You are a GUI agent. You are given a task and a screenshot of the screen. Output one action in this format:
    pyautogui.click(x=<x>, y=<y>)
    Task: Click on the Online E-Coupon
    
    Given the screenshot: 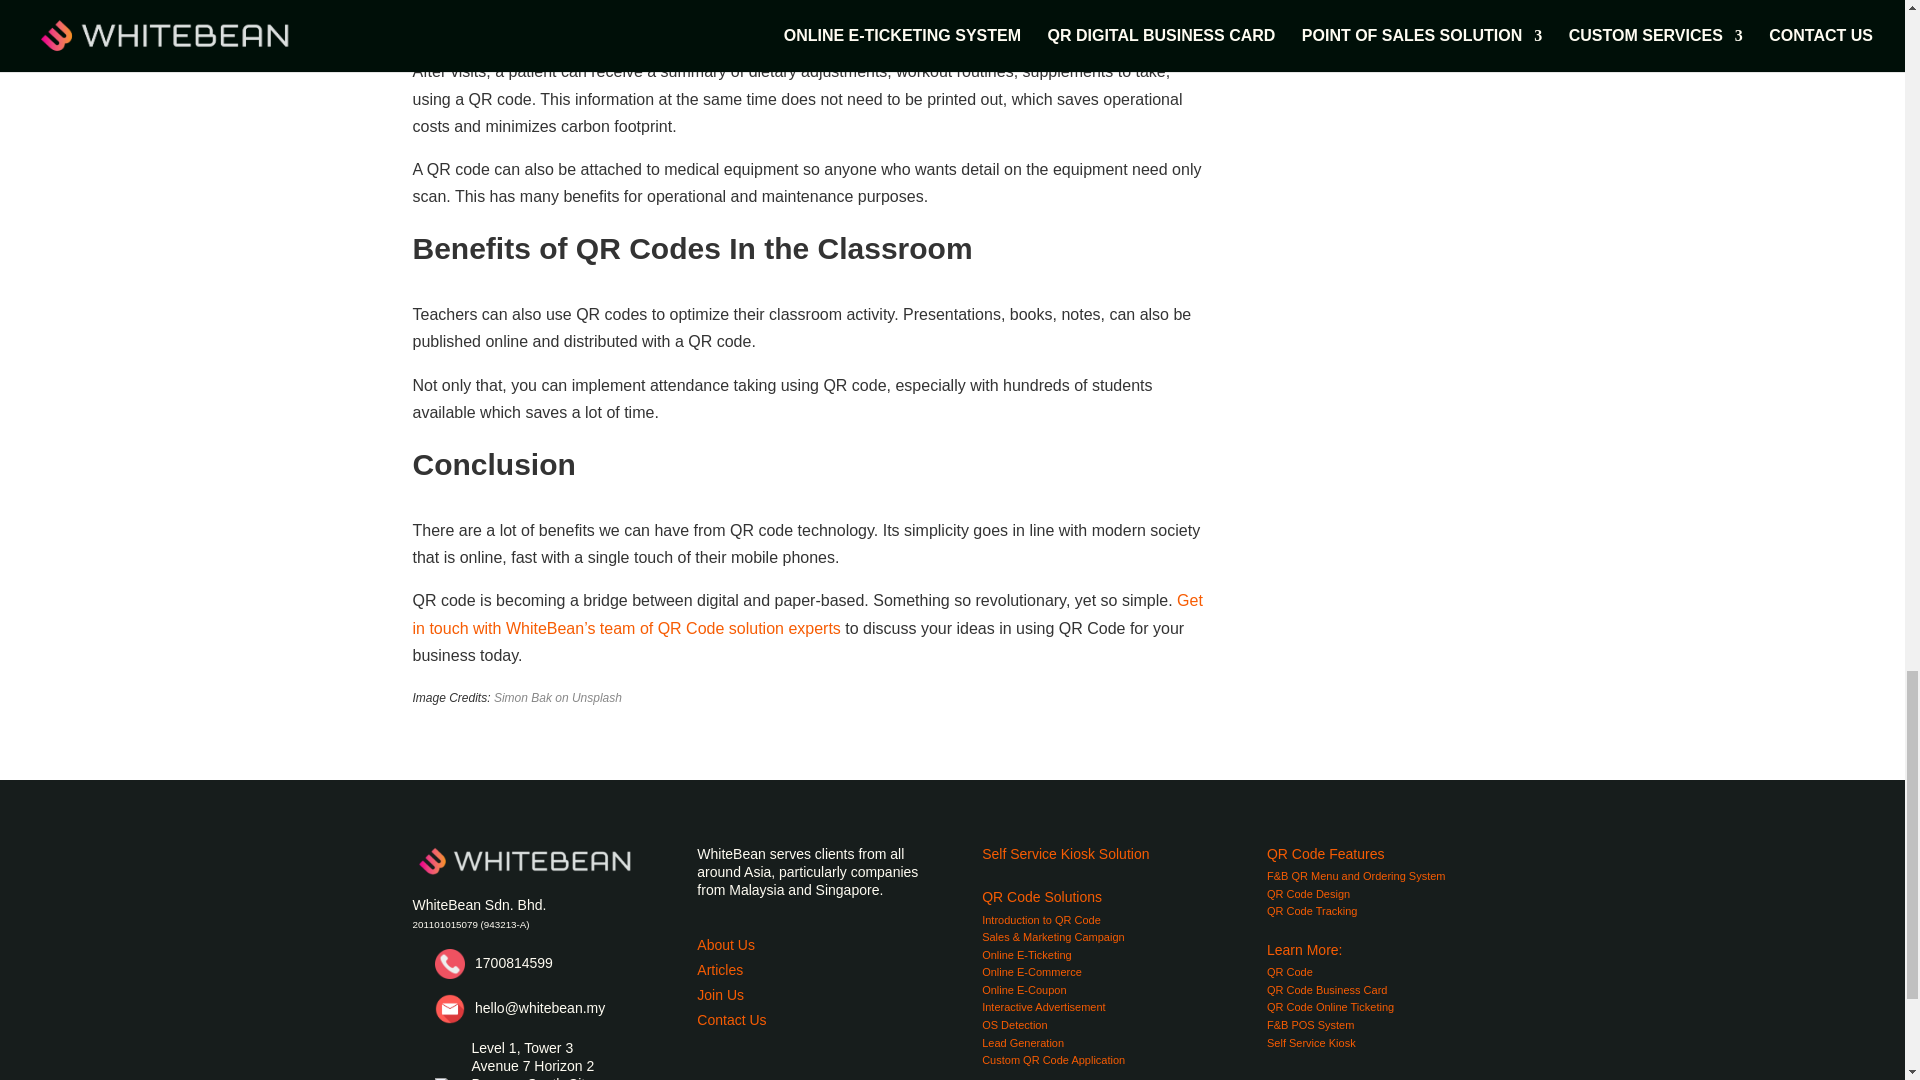 What is the action you would take?
    pyautogui.click(x=1023, y=989)
    